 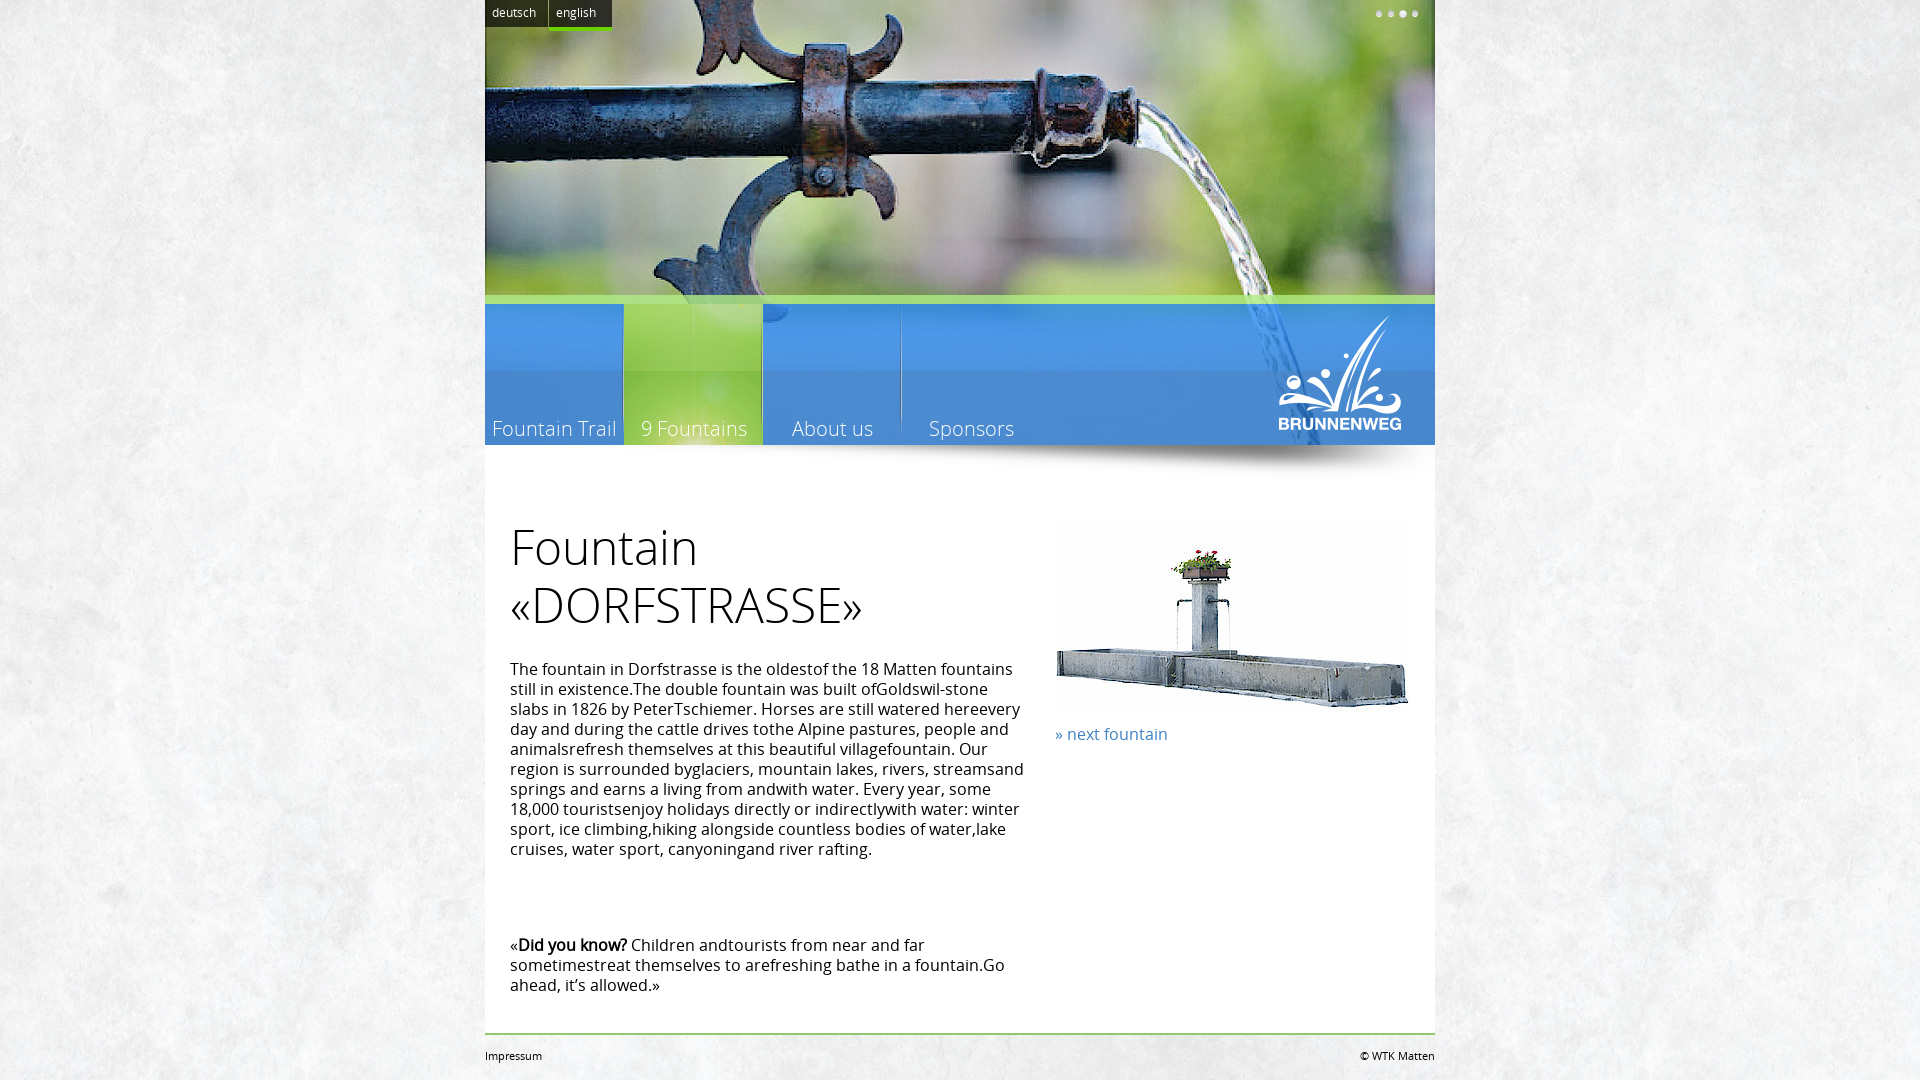 What do you see at coordinates (514, 1056) in the screenshot?
I see `Impressum` at bounding box center [514, 1056].